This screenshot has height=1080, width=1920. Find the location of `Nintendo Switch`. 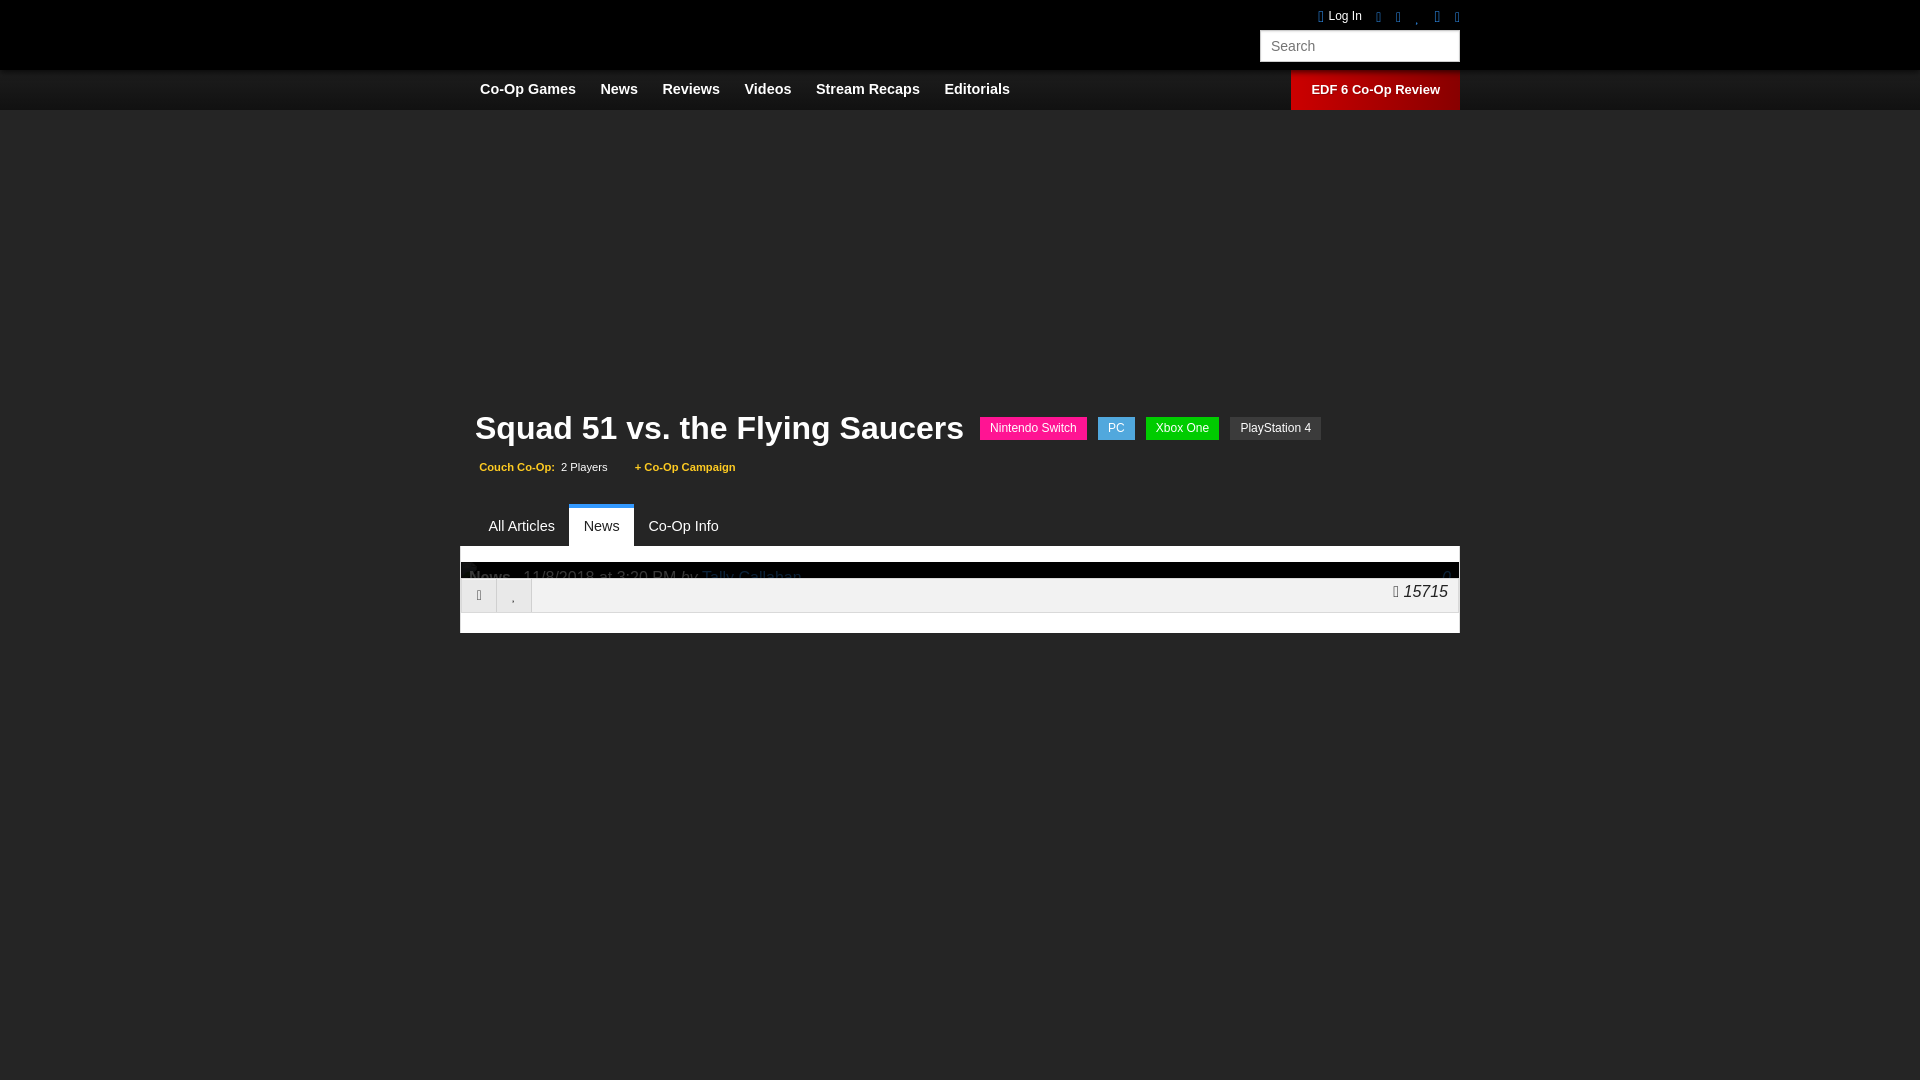

Nintendo Switch is located at coordinates (1032, 428).